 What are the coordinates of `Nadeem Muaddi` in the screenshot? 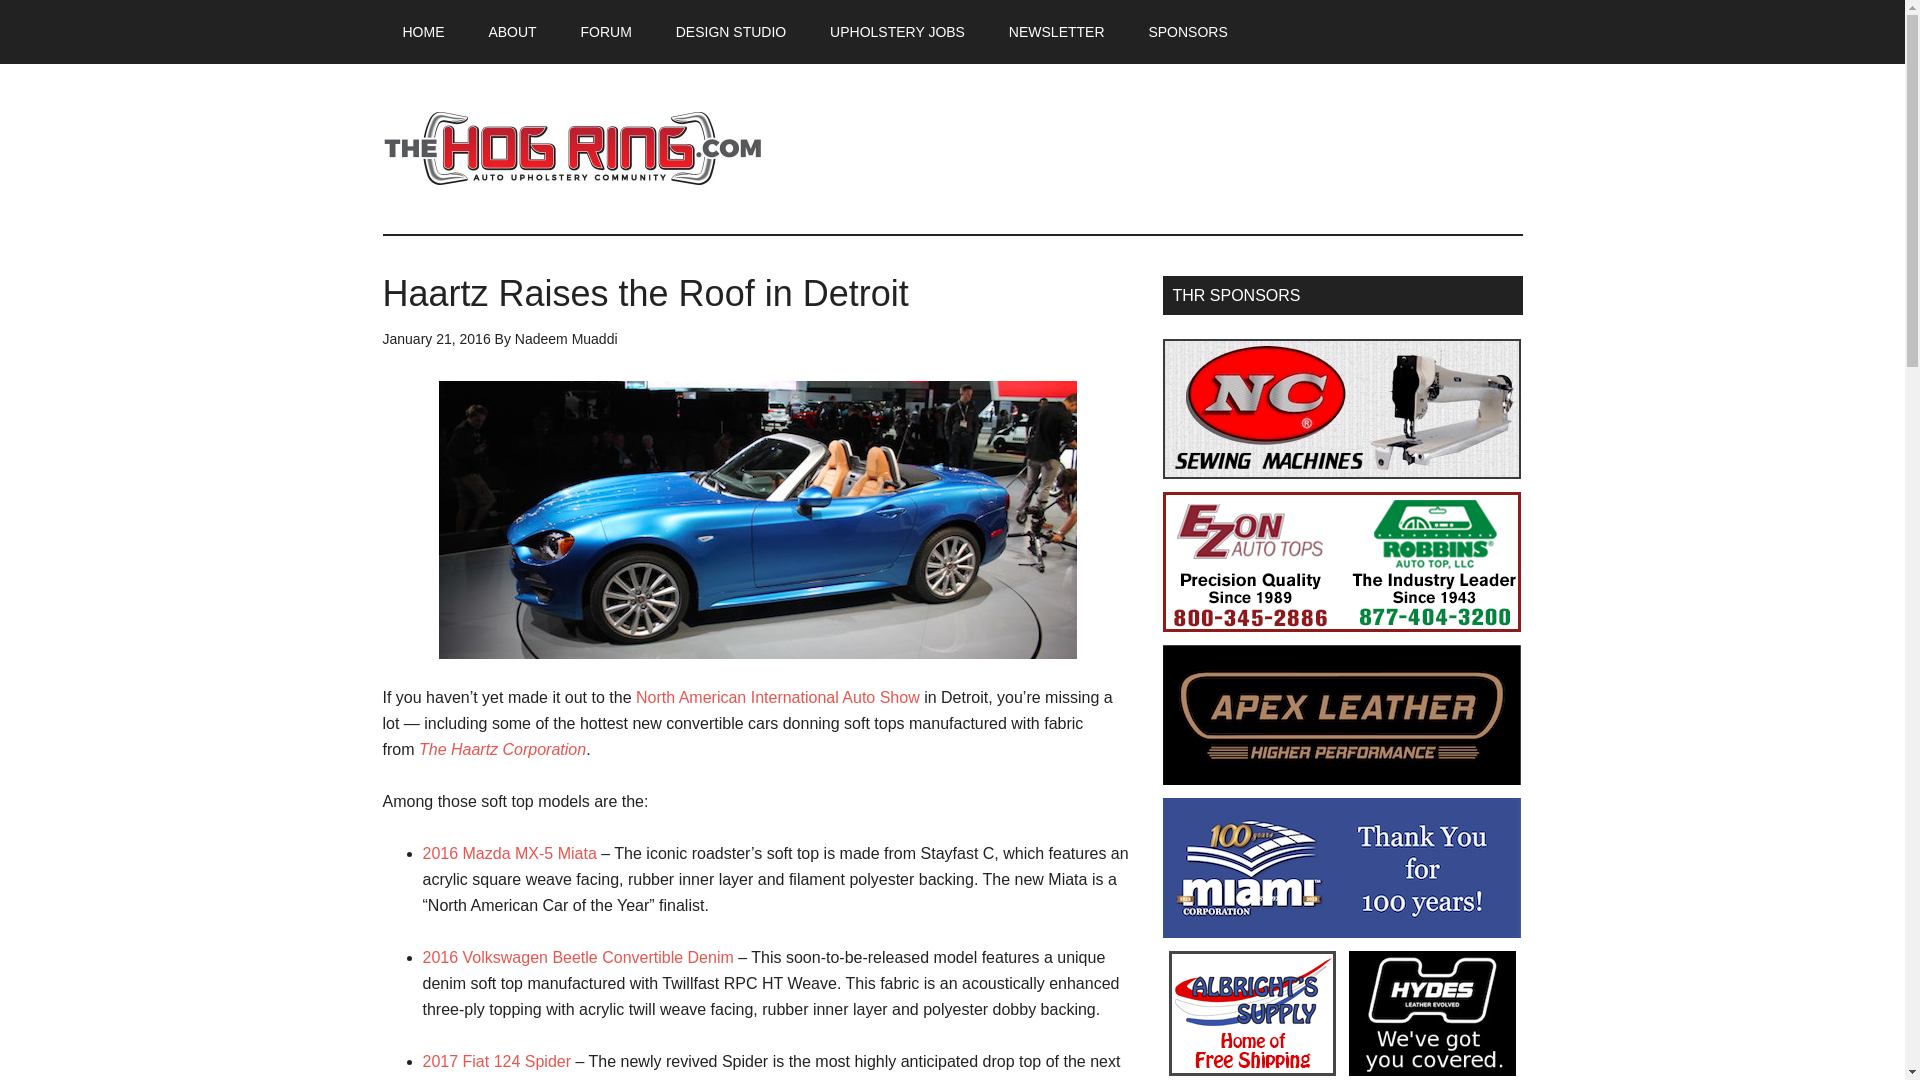 It's located at (566, 338).